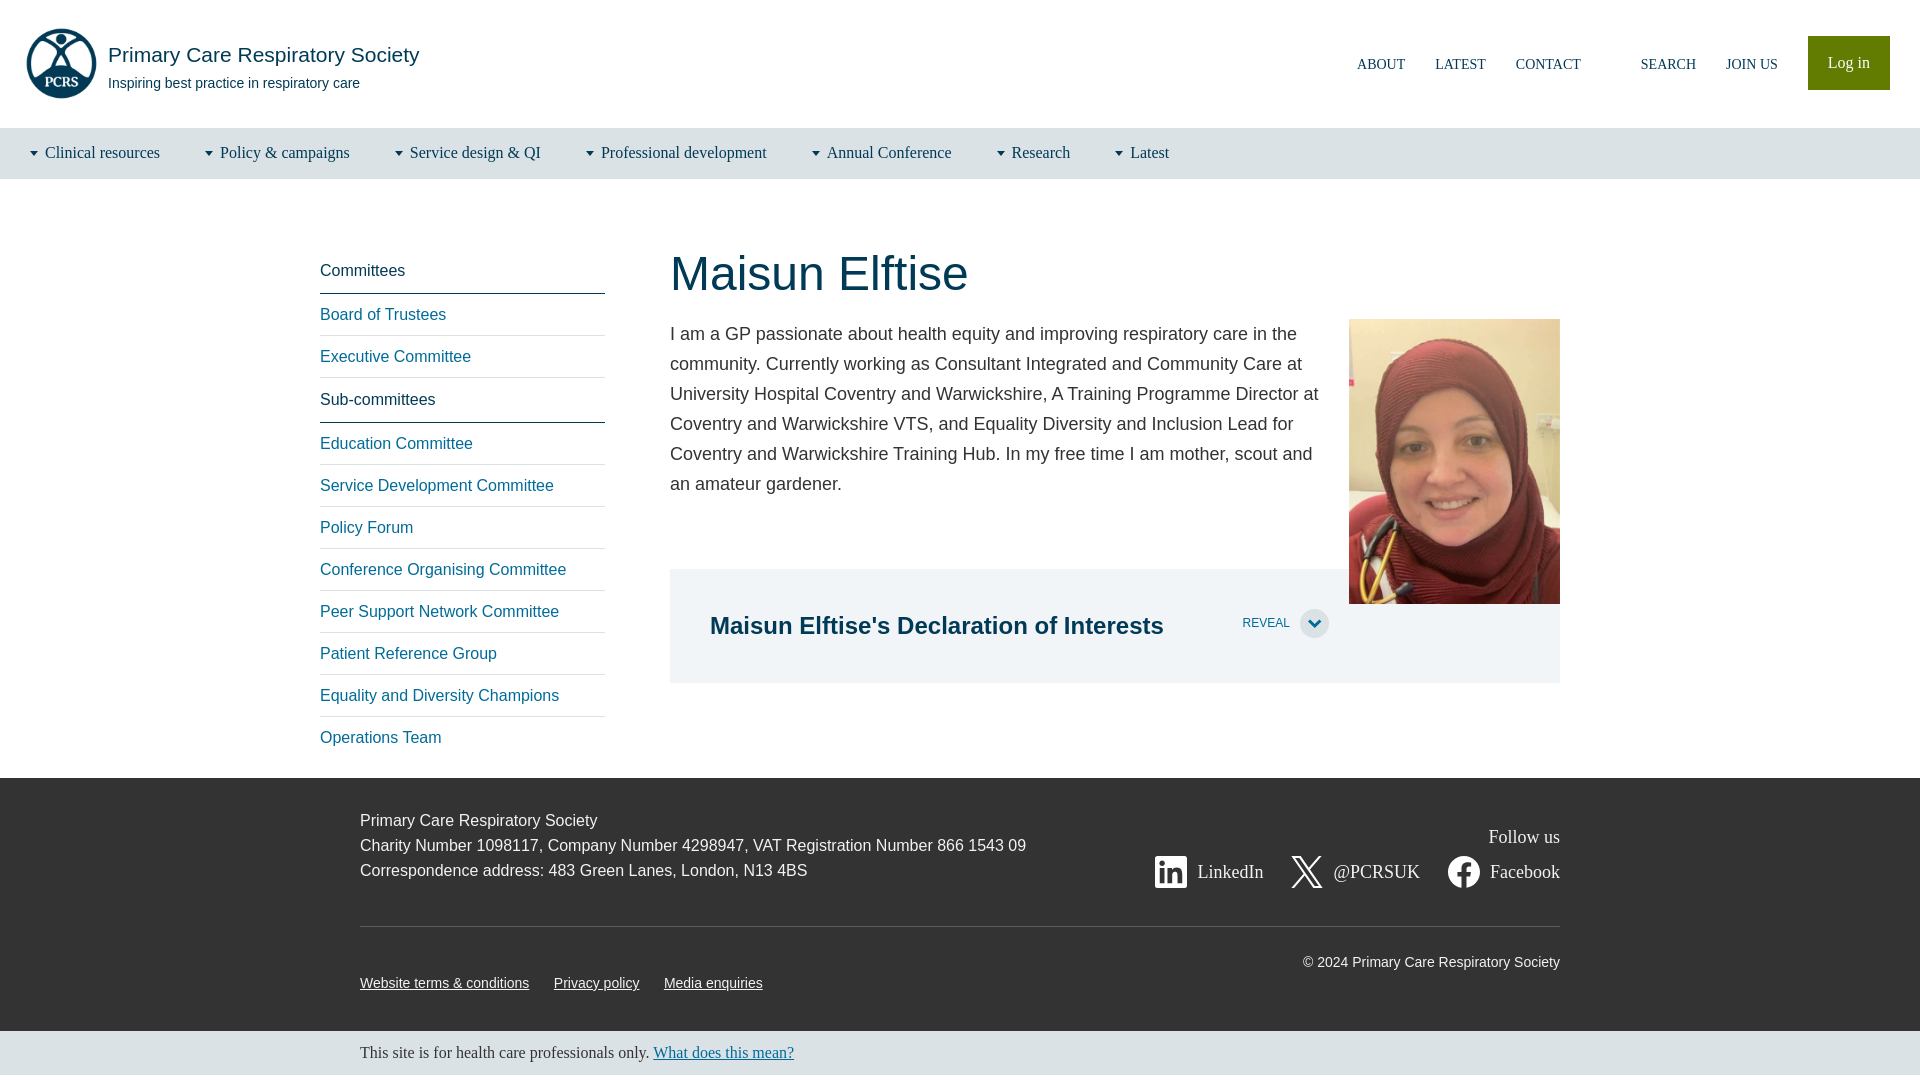  Describe the element at coordinates (222, 64) in the screenshot. I see `Home` at that location.